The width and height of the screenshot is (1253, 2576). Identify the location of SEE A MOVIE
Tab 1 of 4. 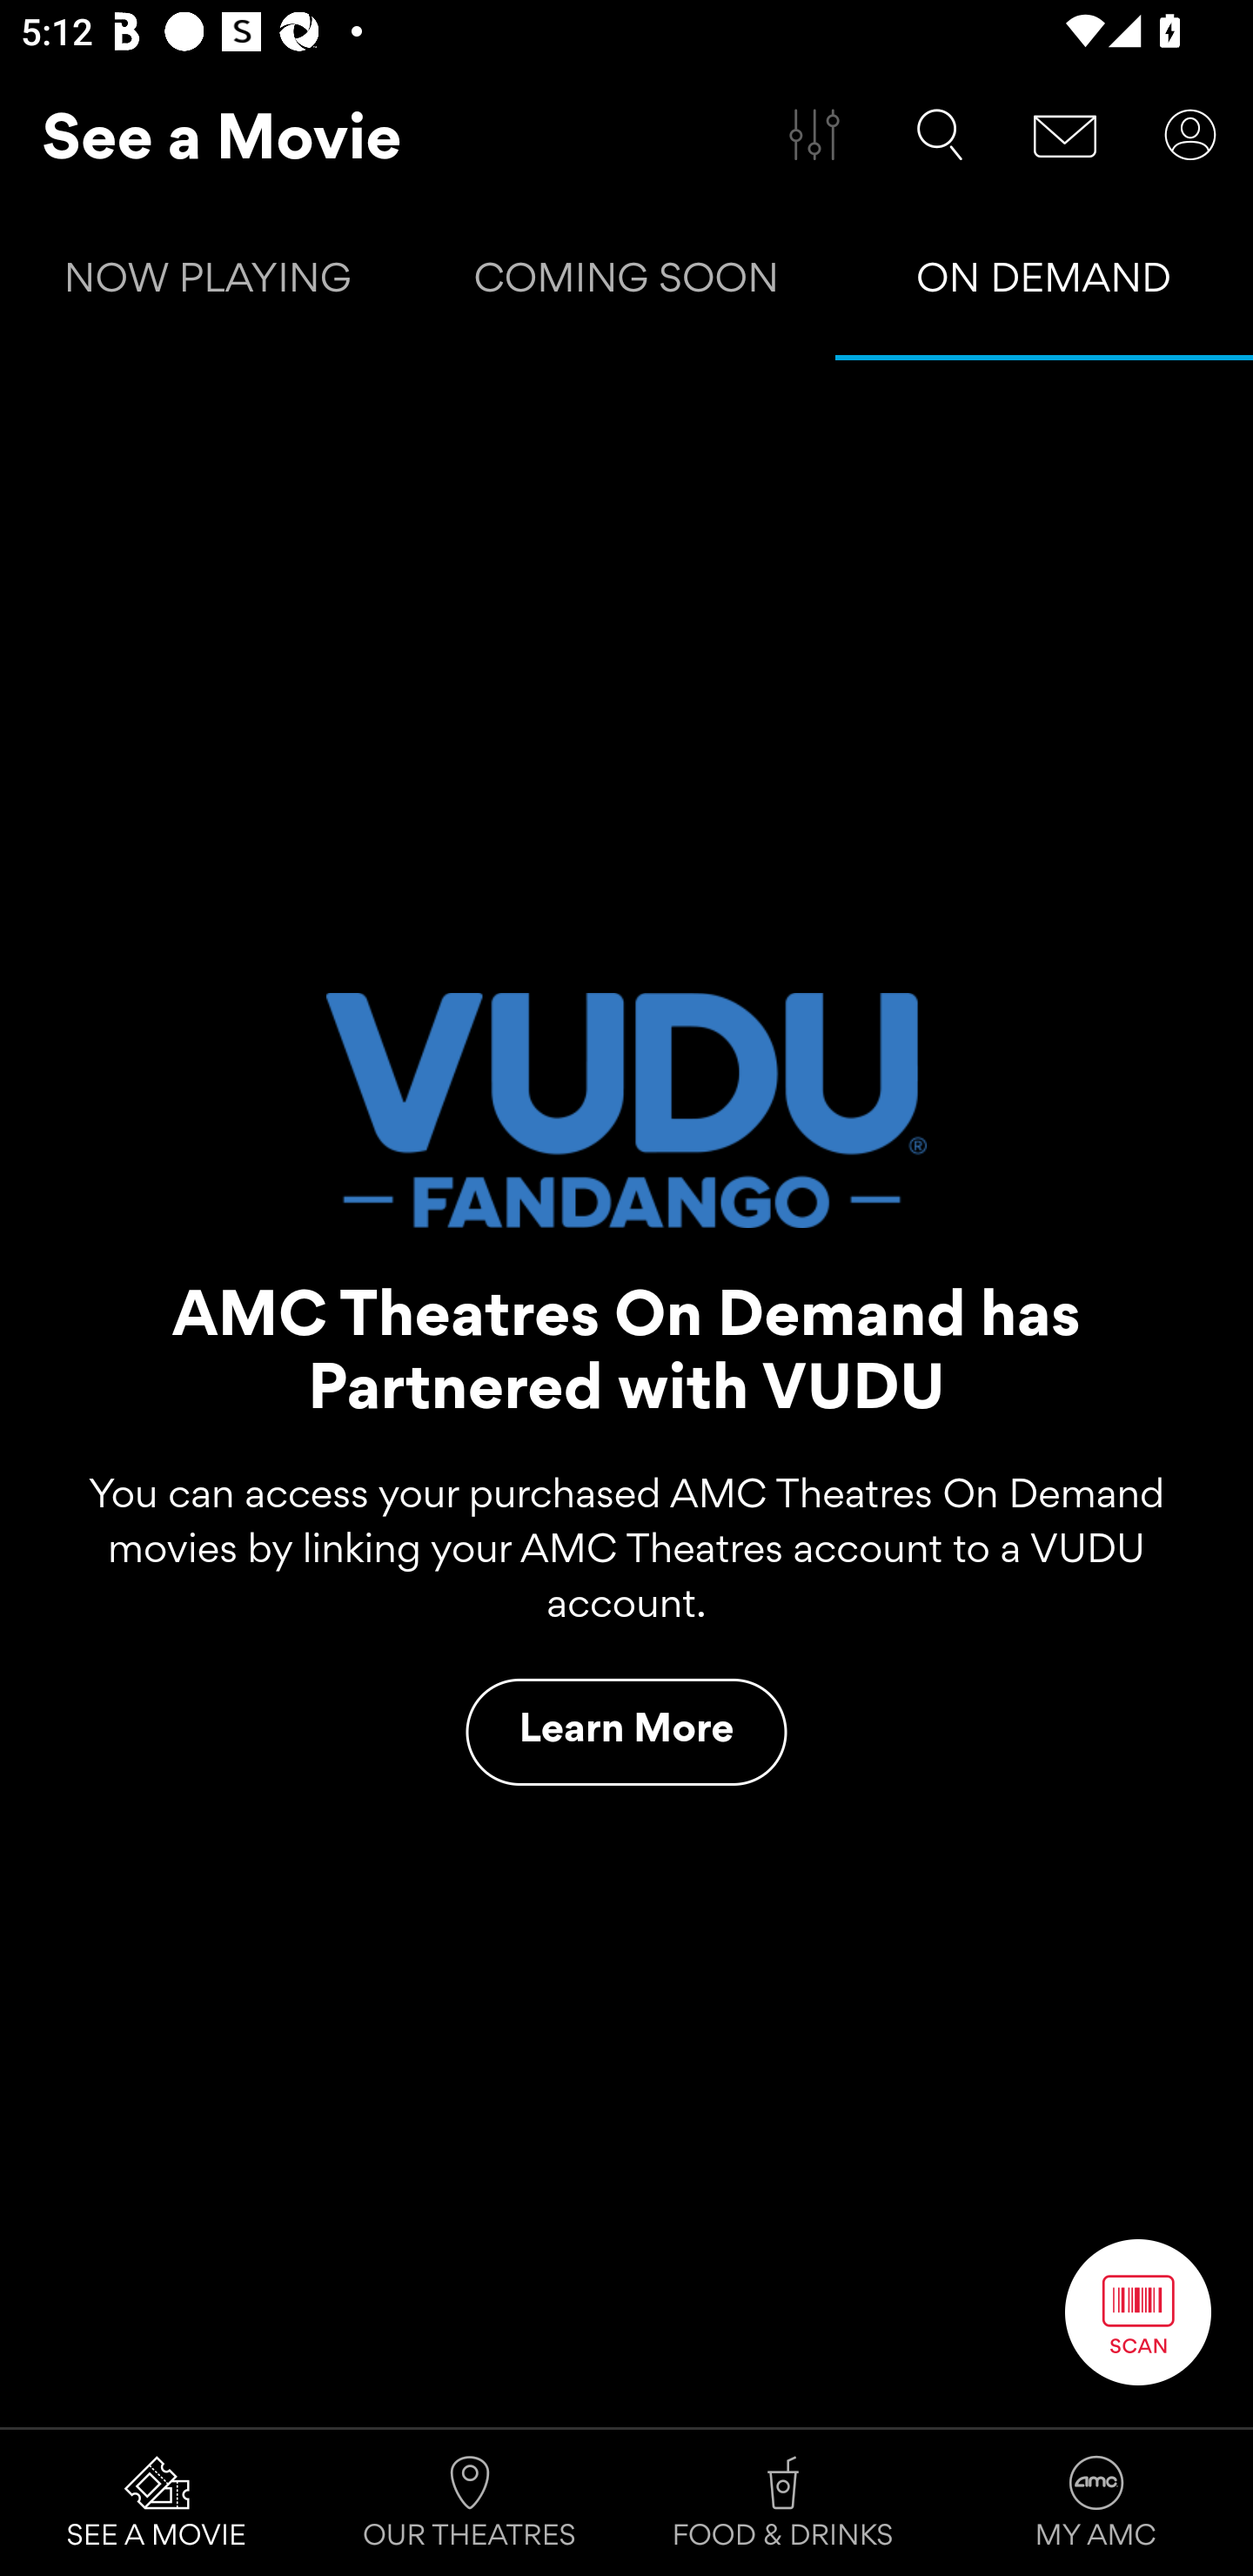
(157, 2503).